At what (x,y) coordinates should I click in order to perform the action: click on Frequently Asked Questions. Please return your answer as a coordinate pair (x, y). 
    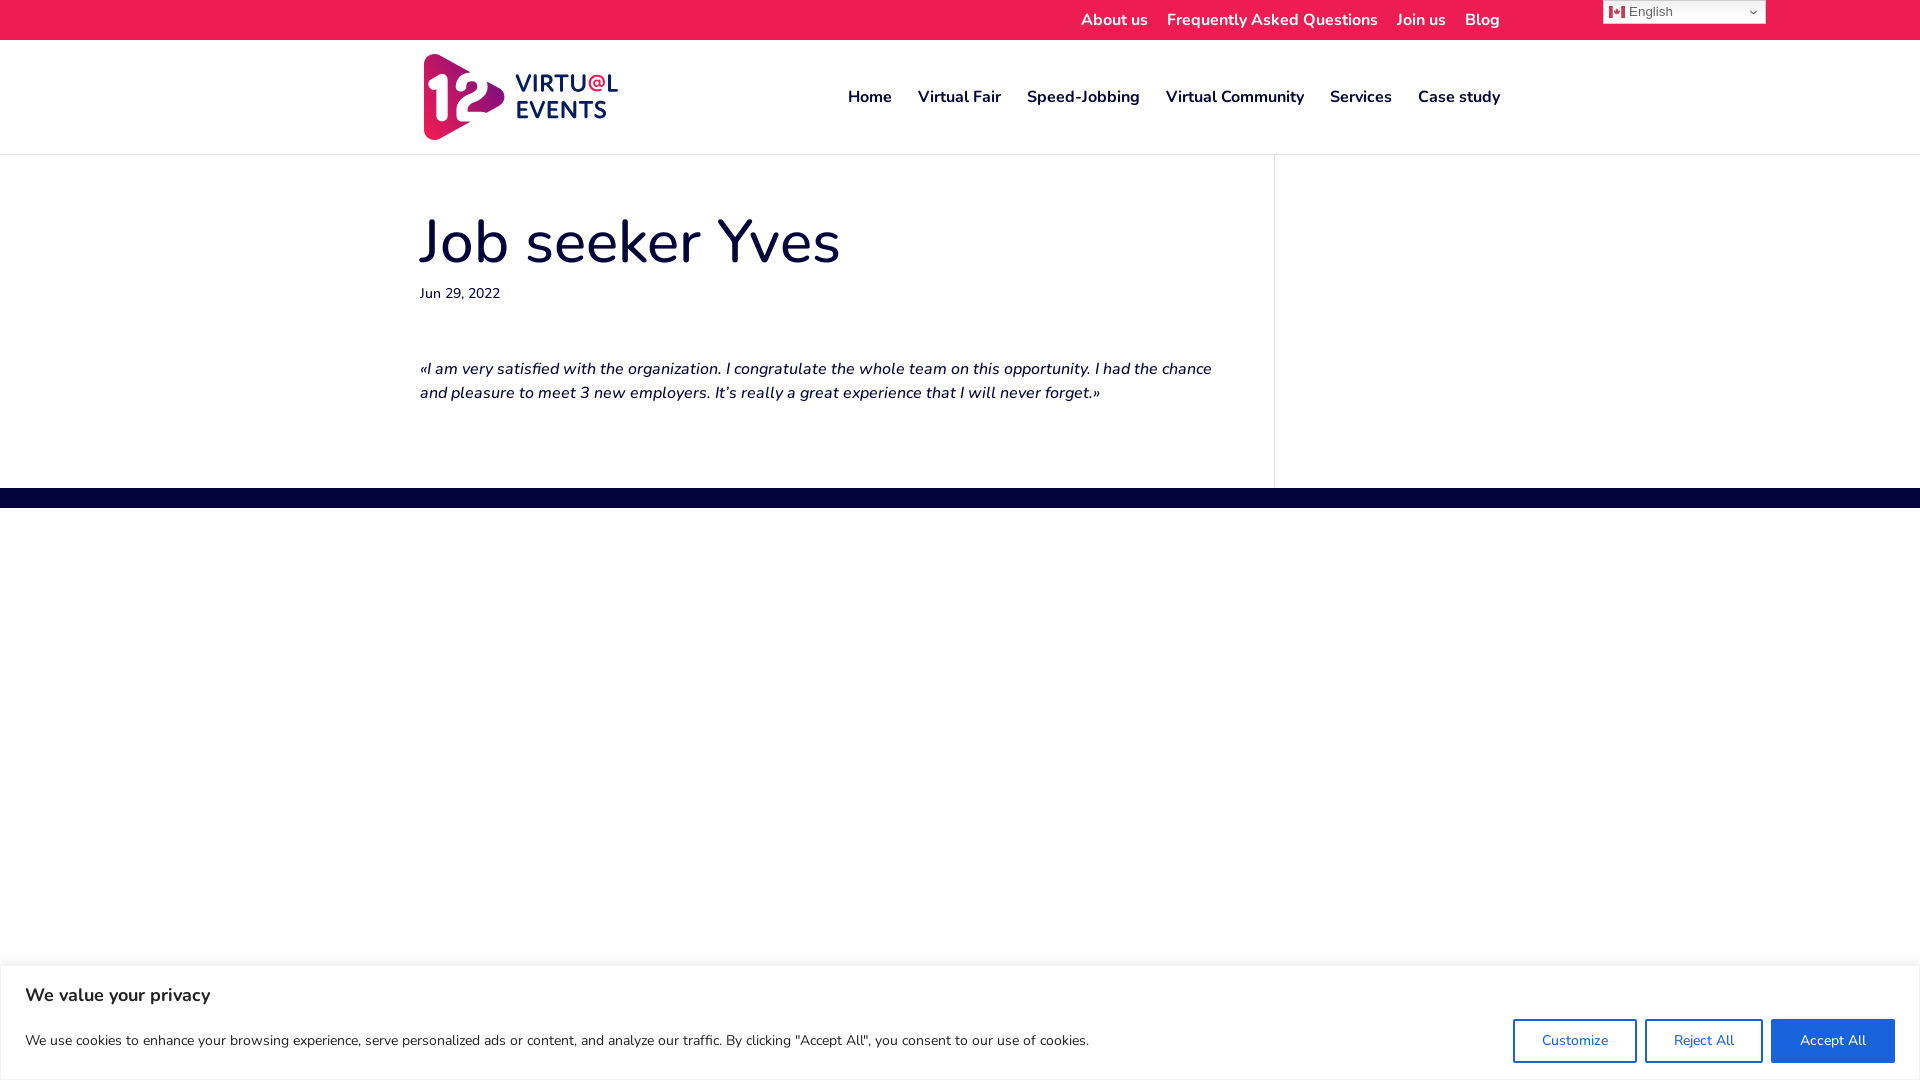
    Looking at the image, I should click on (1272, 26).